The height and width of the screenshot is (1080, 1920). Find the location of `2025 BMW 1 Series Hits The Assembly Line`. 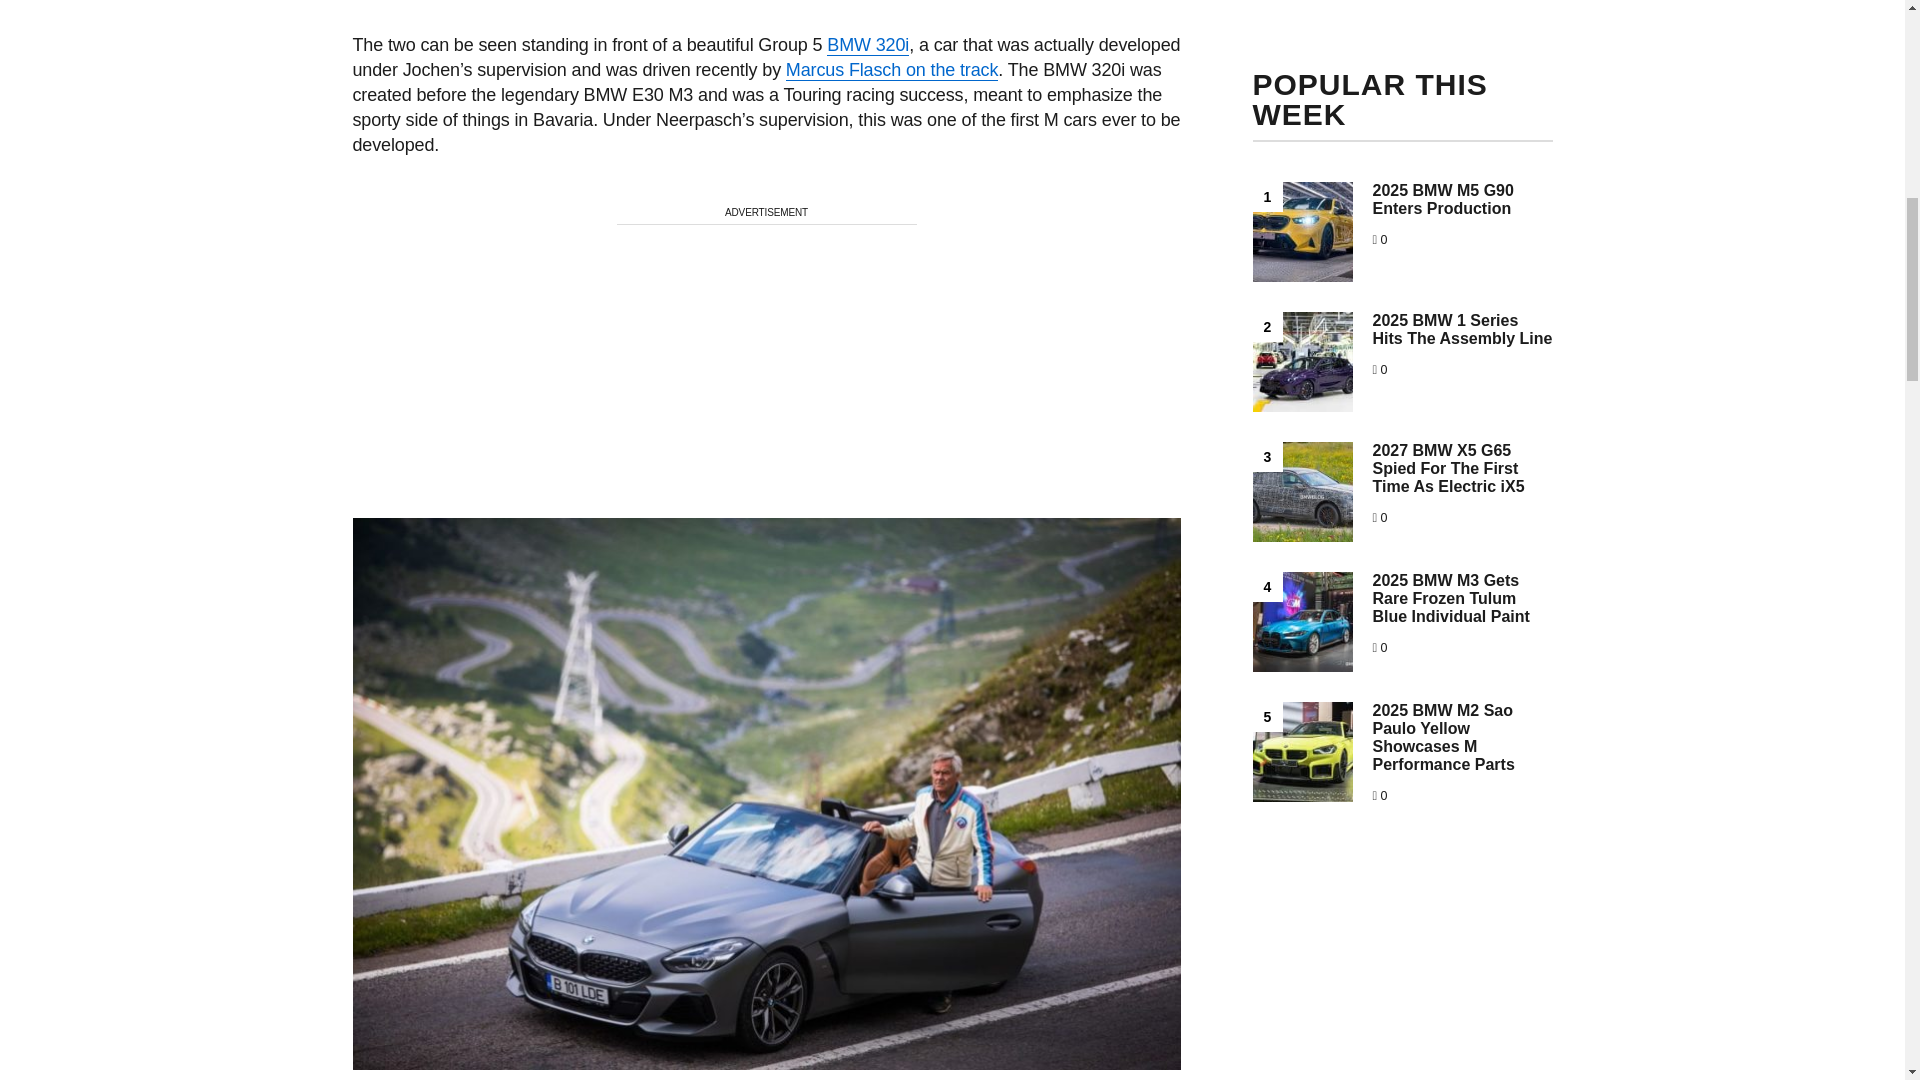

2025 BMW 1 Series Hits The Assembly Line is located at coordinates (1462, 329).